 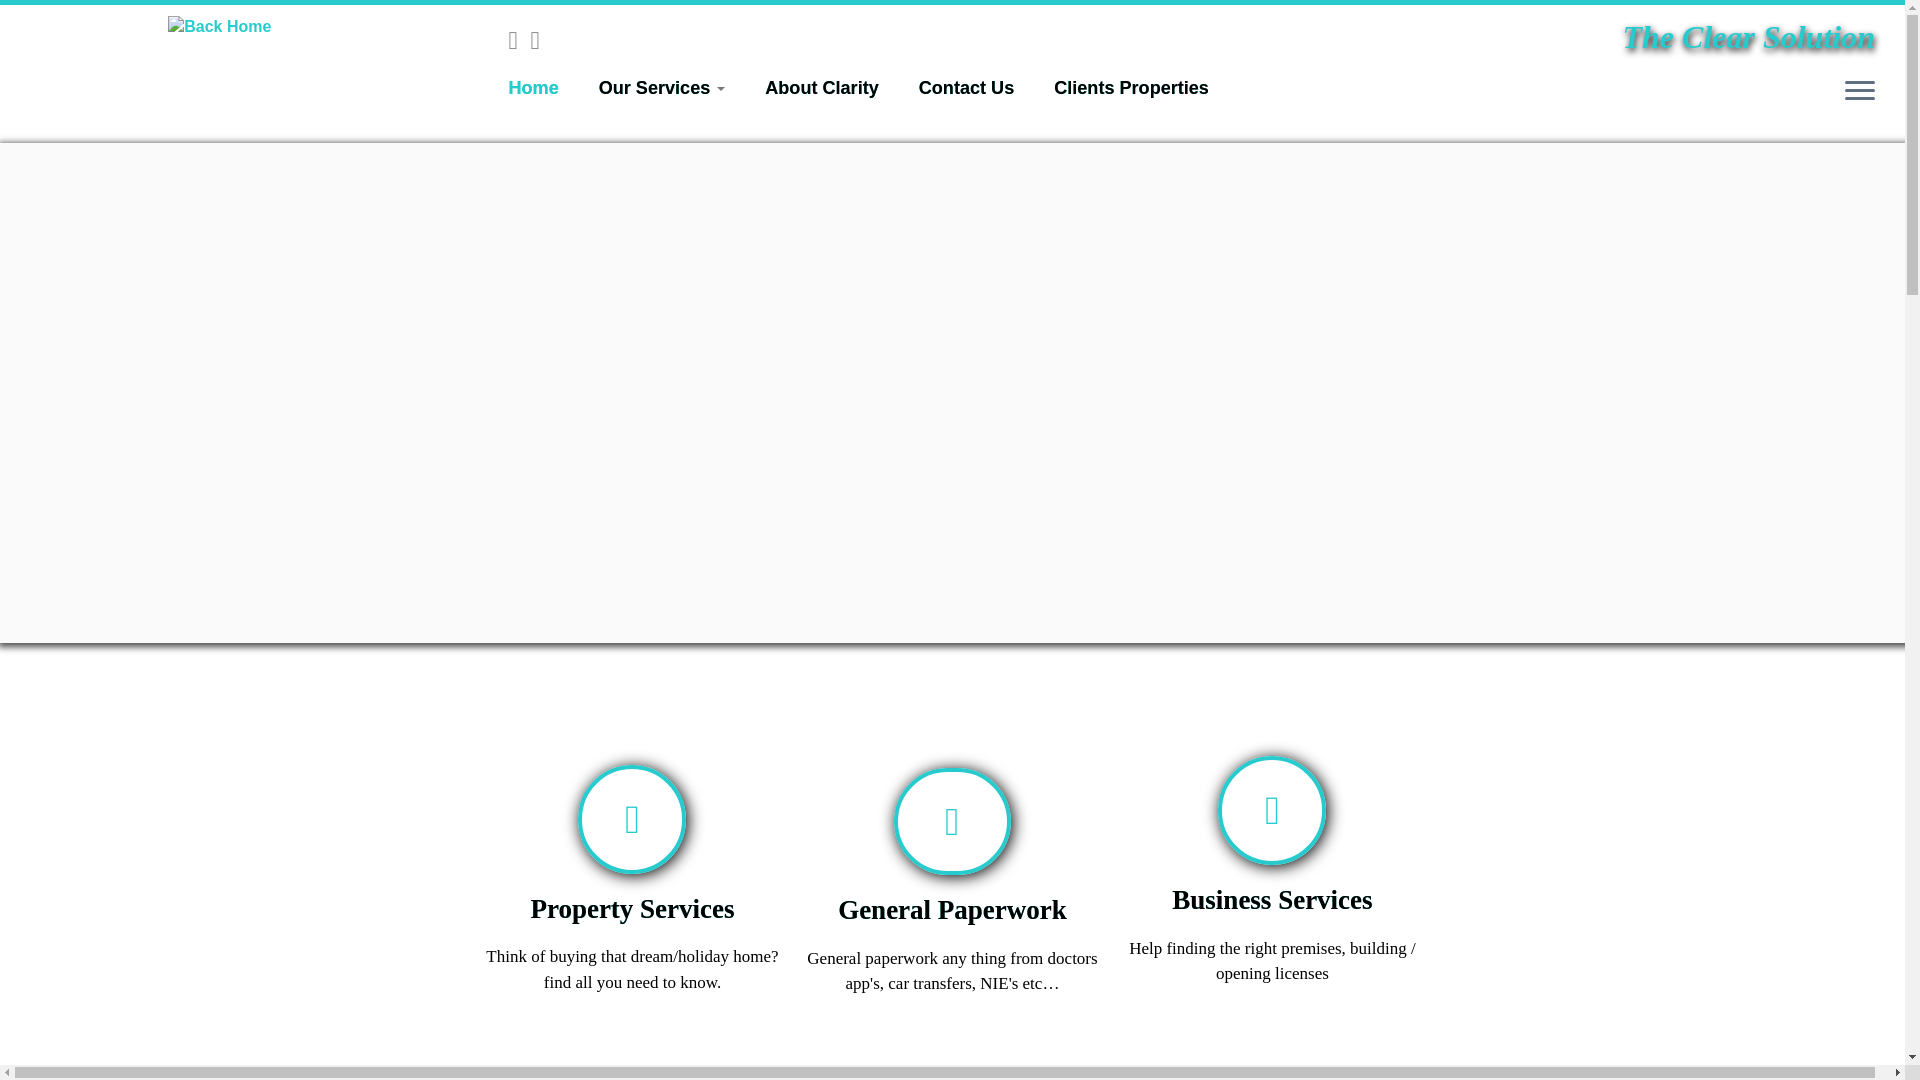 What do you see at coordinates (1122, 88) in the screenshot?
I see `Clients Properties` at bounding box center [1122, 88].